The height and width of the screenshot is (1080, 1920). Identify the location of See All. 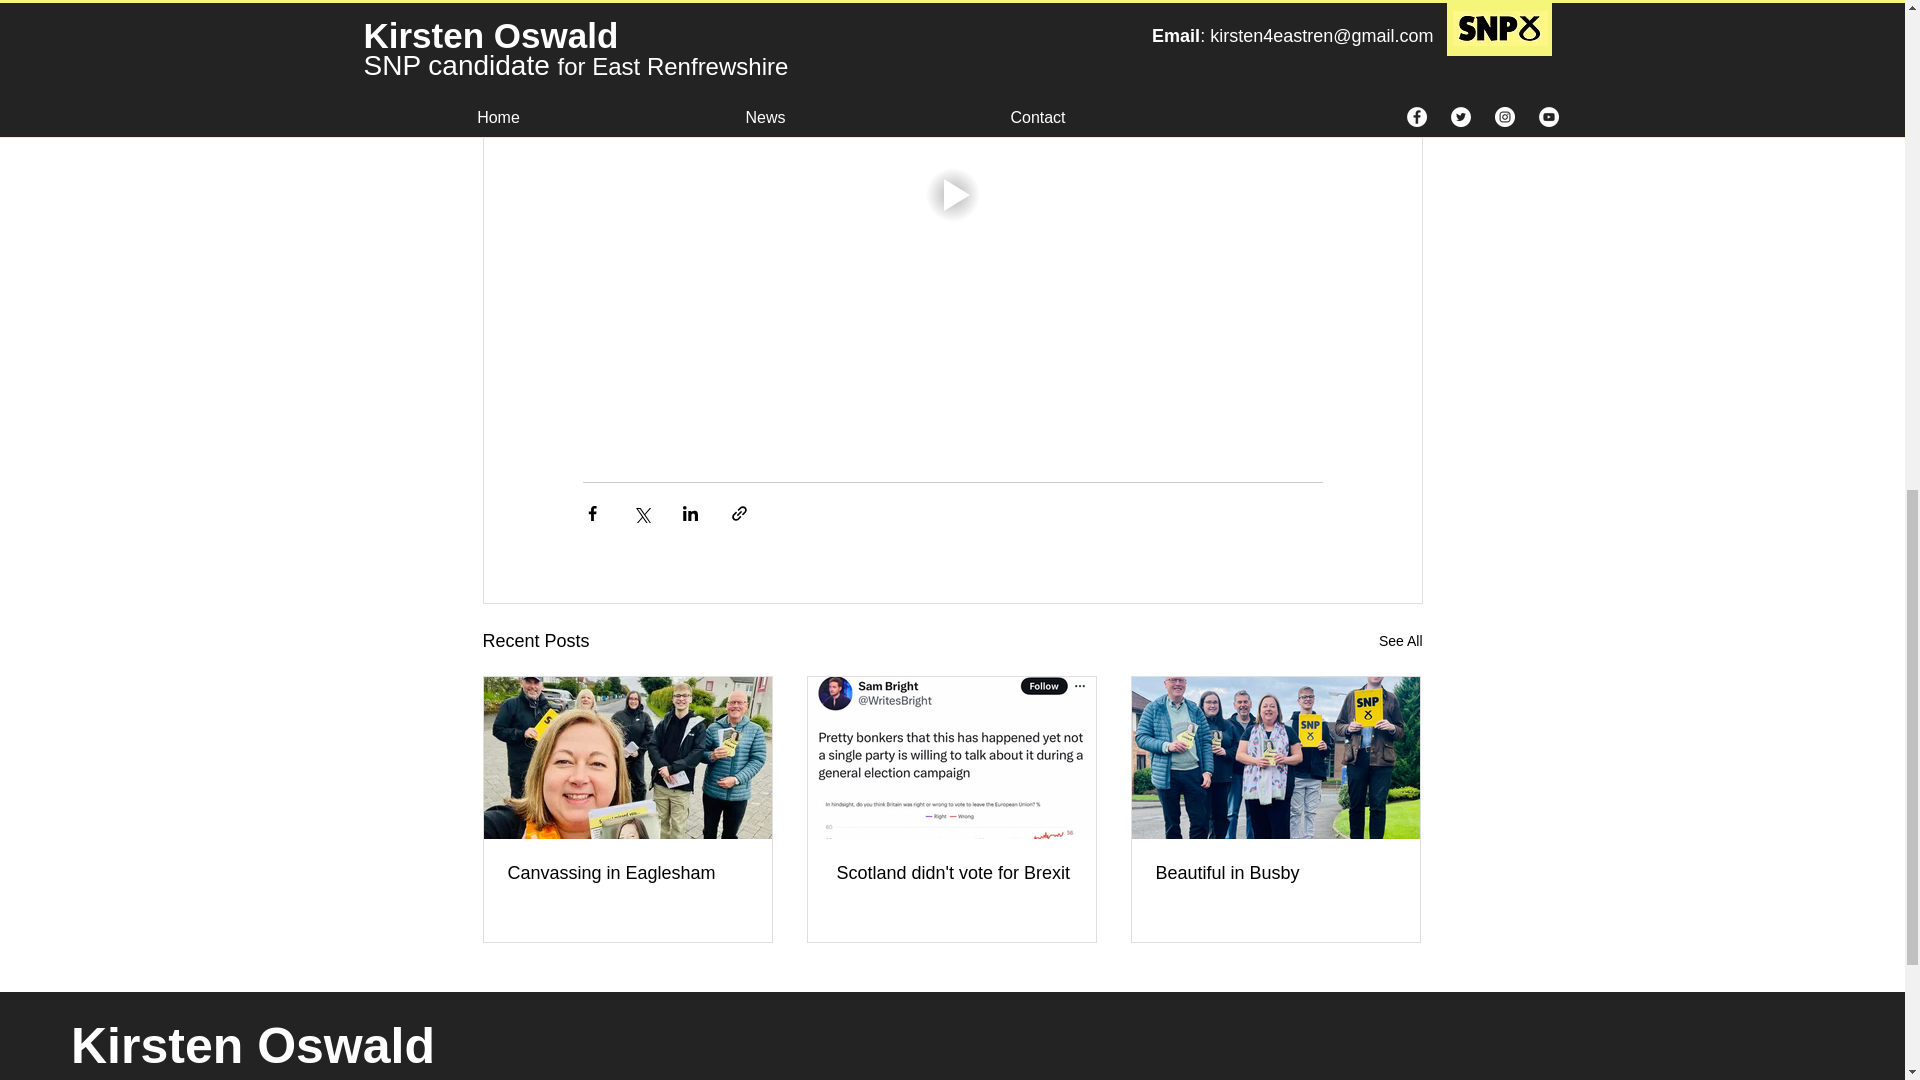
(1400, 641).